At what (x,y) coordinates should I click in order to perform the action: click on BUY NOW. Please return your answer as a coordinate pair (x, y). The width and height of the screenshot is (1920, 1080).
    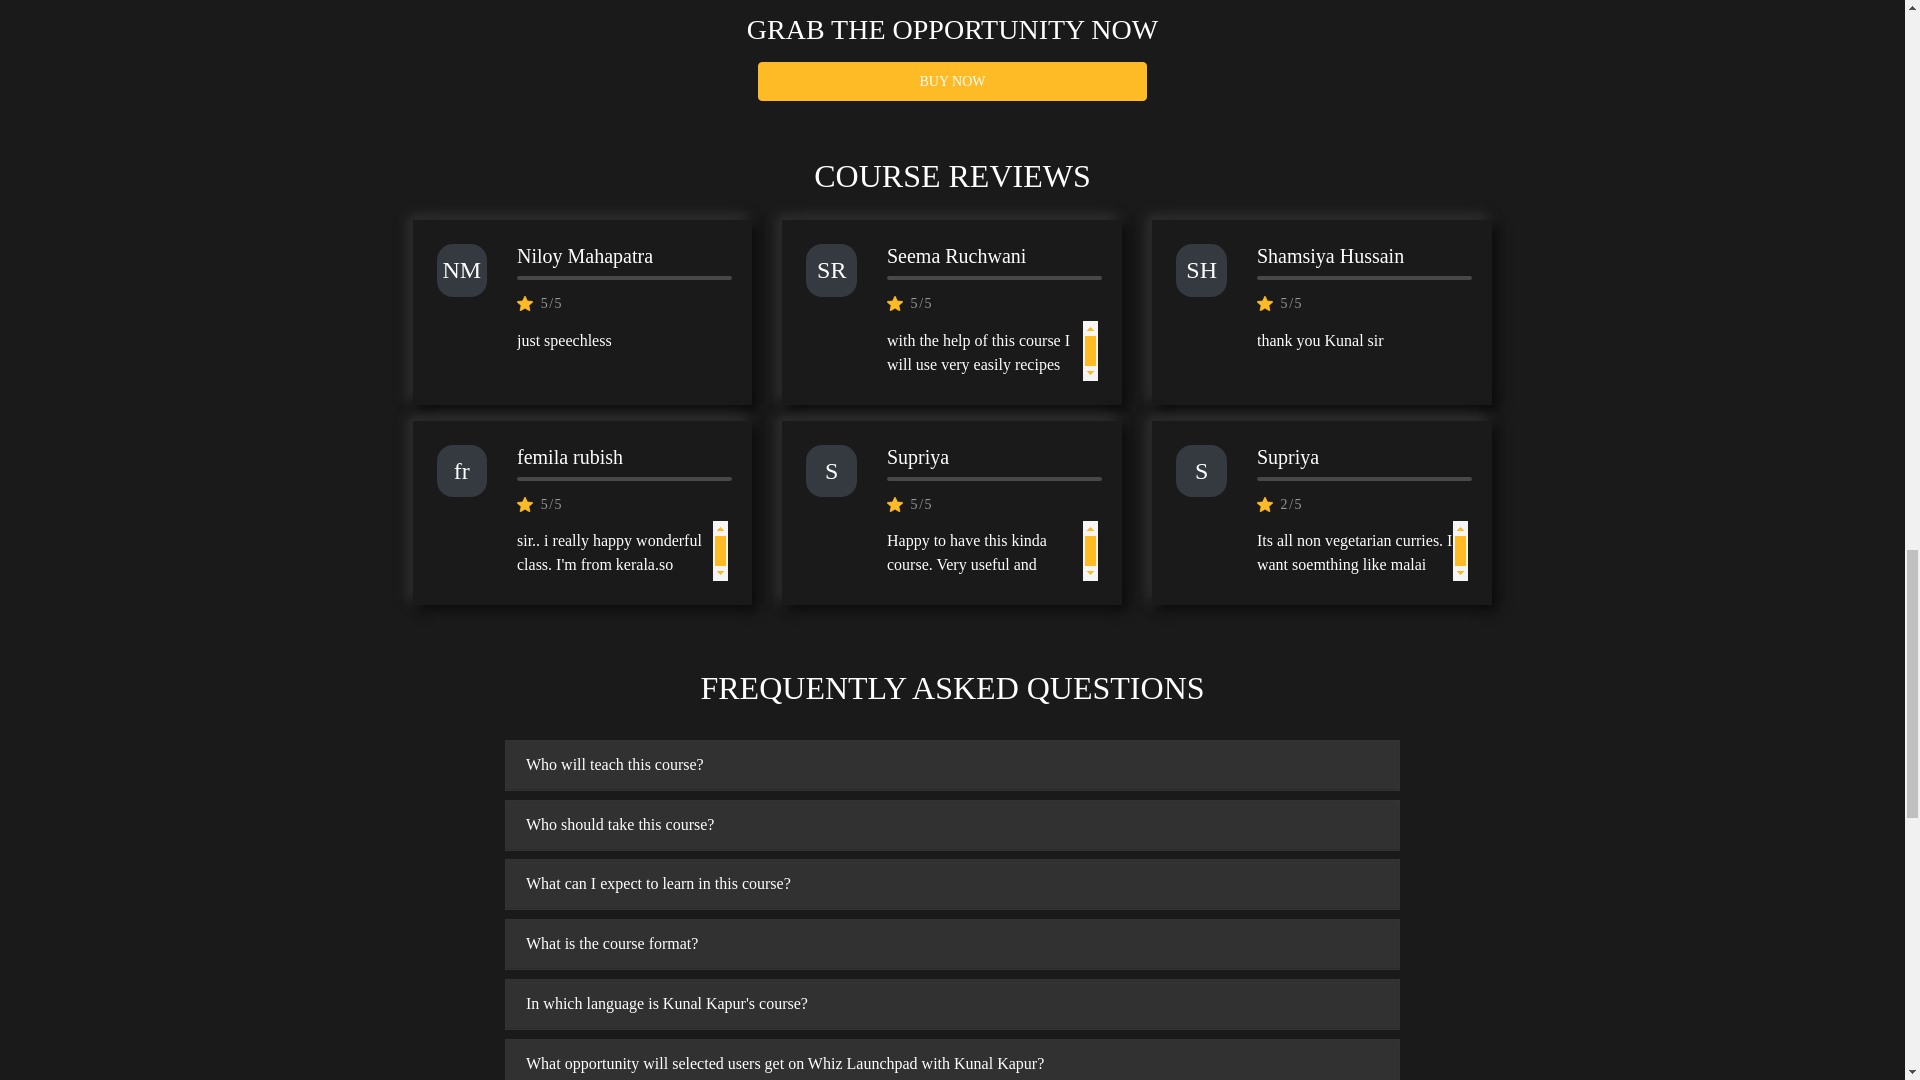
    Looking at the image, I should click on (952, 81).